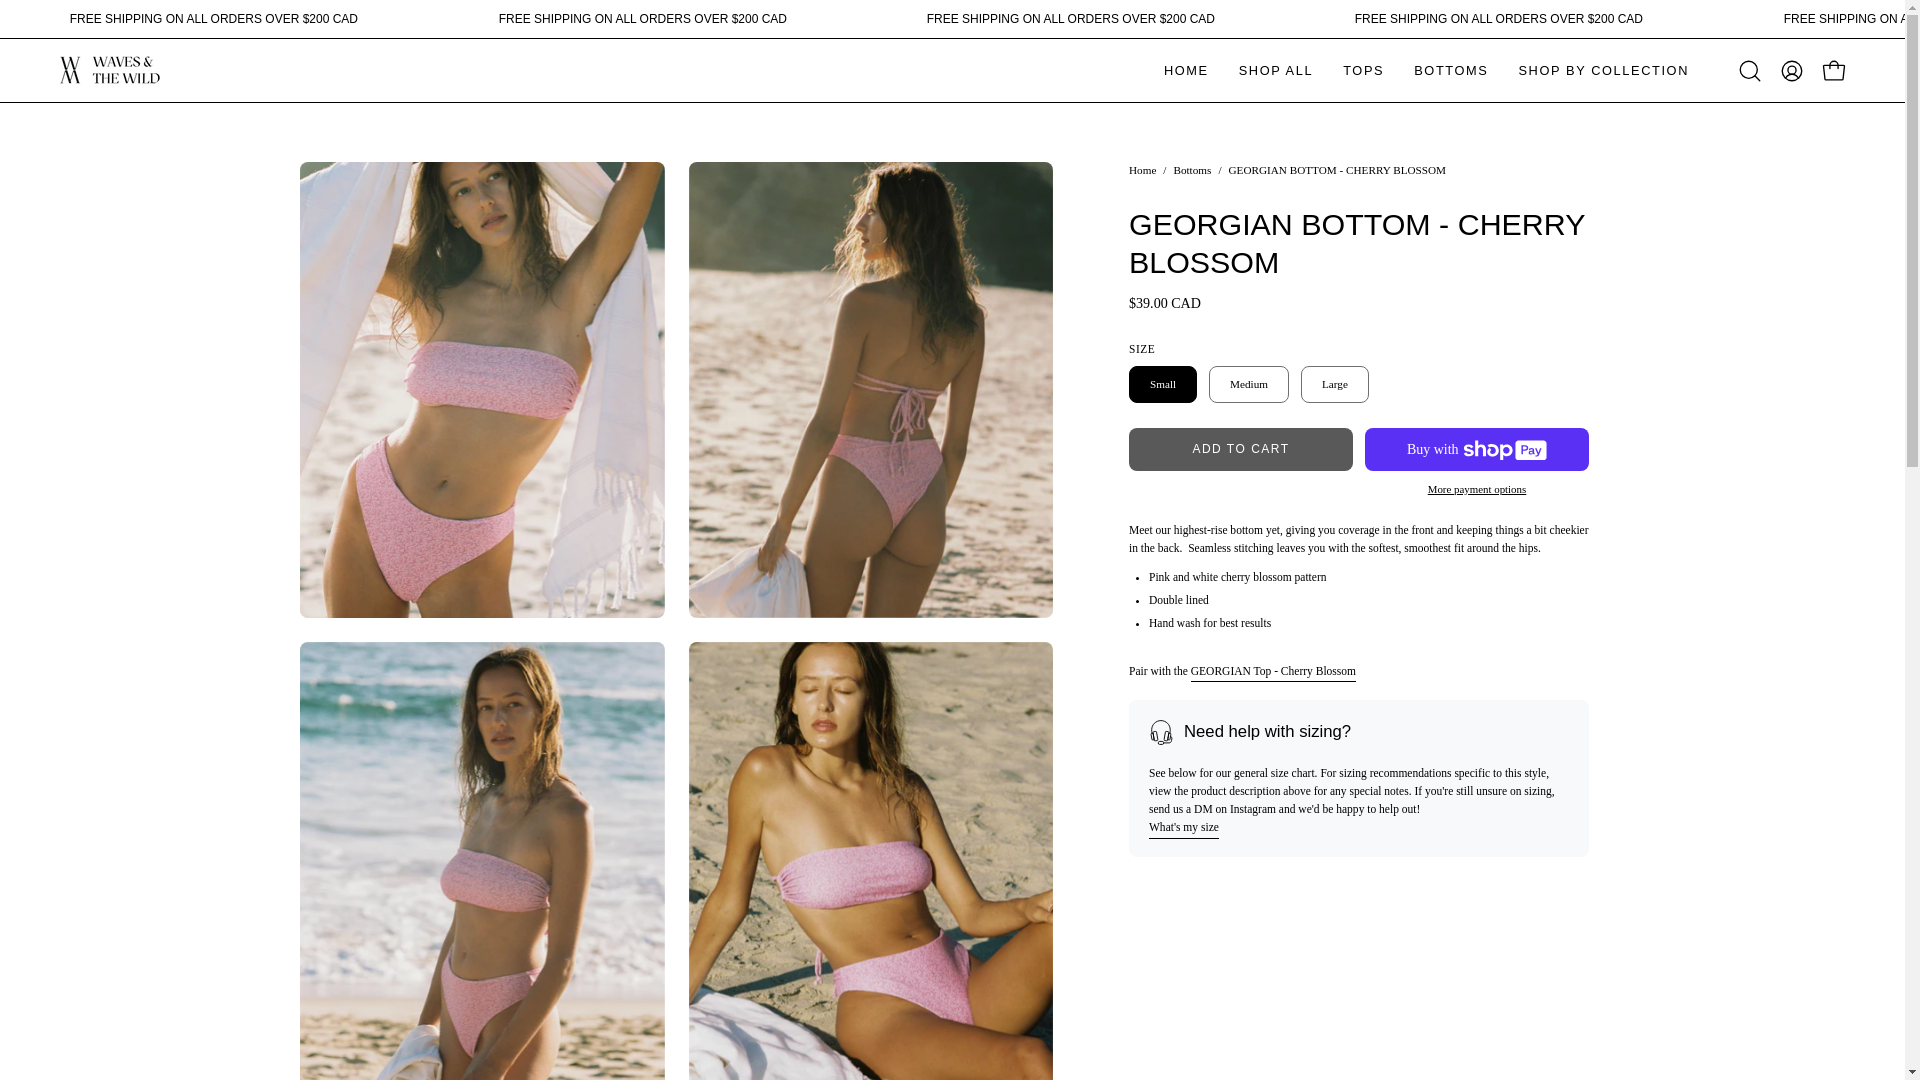 The width and height of the screenshot is (1920, 1080). Describe the element at coordinates (1276, 70) in the screenshot. I see `SHOP ALL` at that location.